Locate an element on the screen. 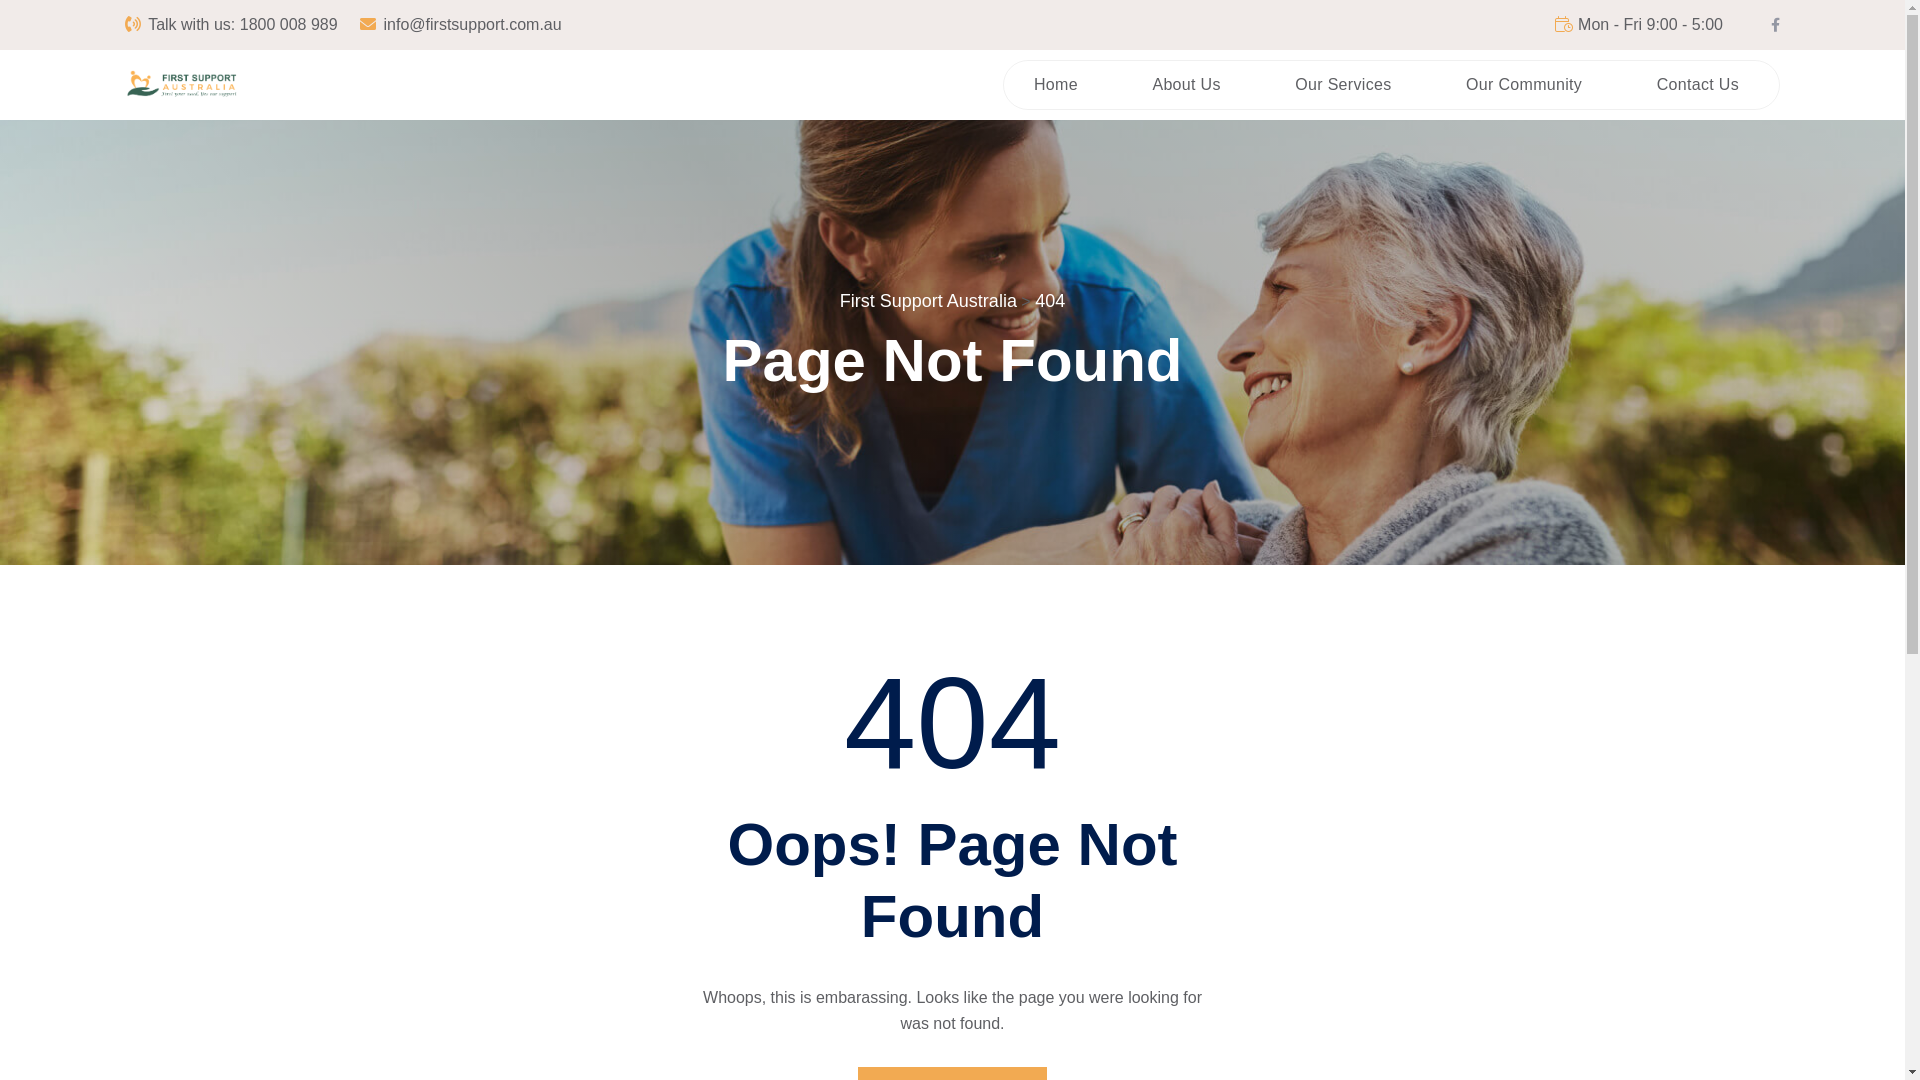 The width and height of the screenshot is (1920, 1080). First Support Australia is located at coordinates (928, 301).